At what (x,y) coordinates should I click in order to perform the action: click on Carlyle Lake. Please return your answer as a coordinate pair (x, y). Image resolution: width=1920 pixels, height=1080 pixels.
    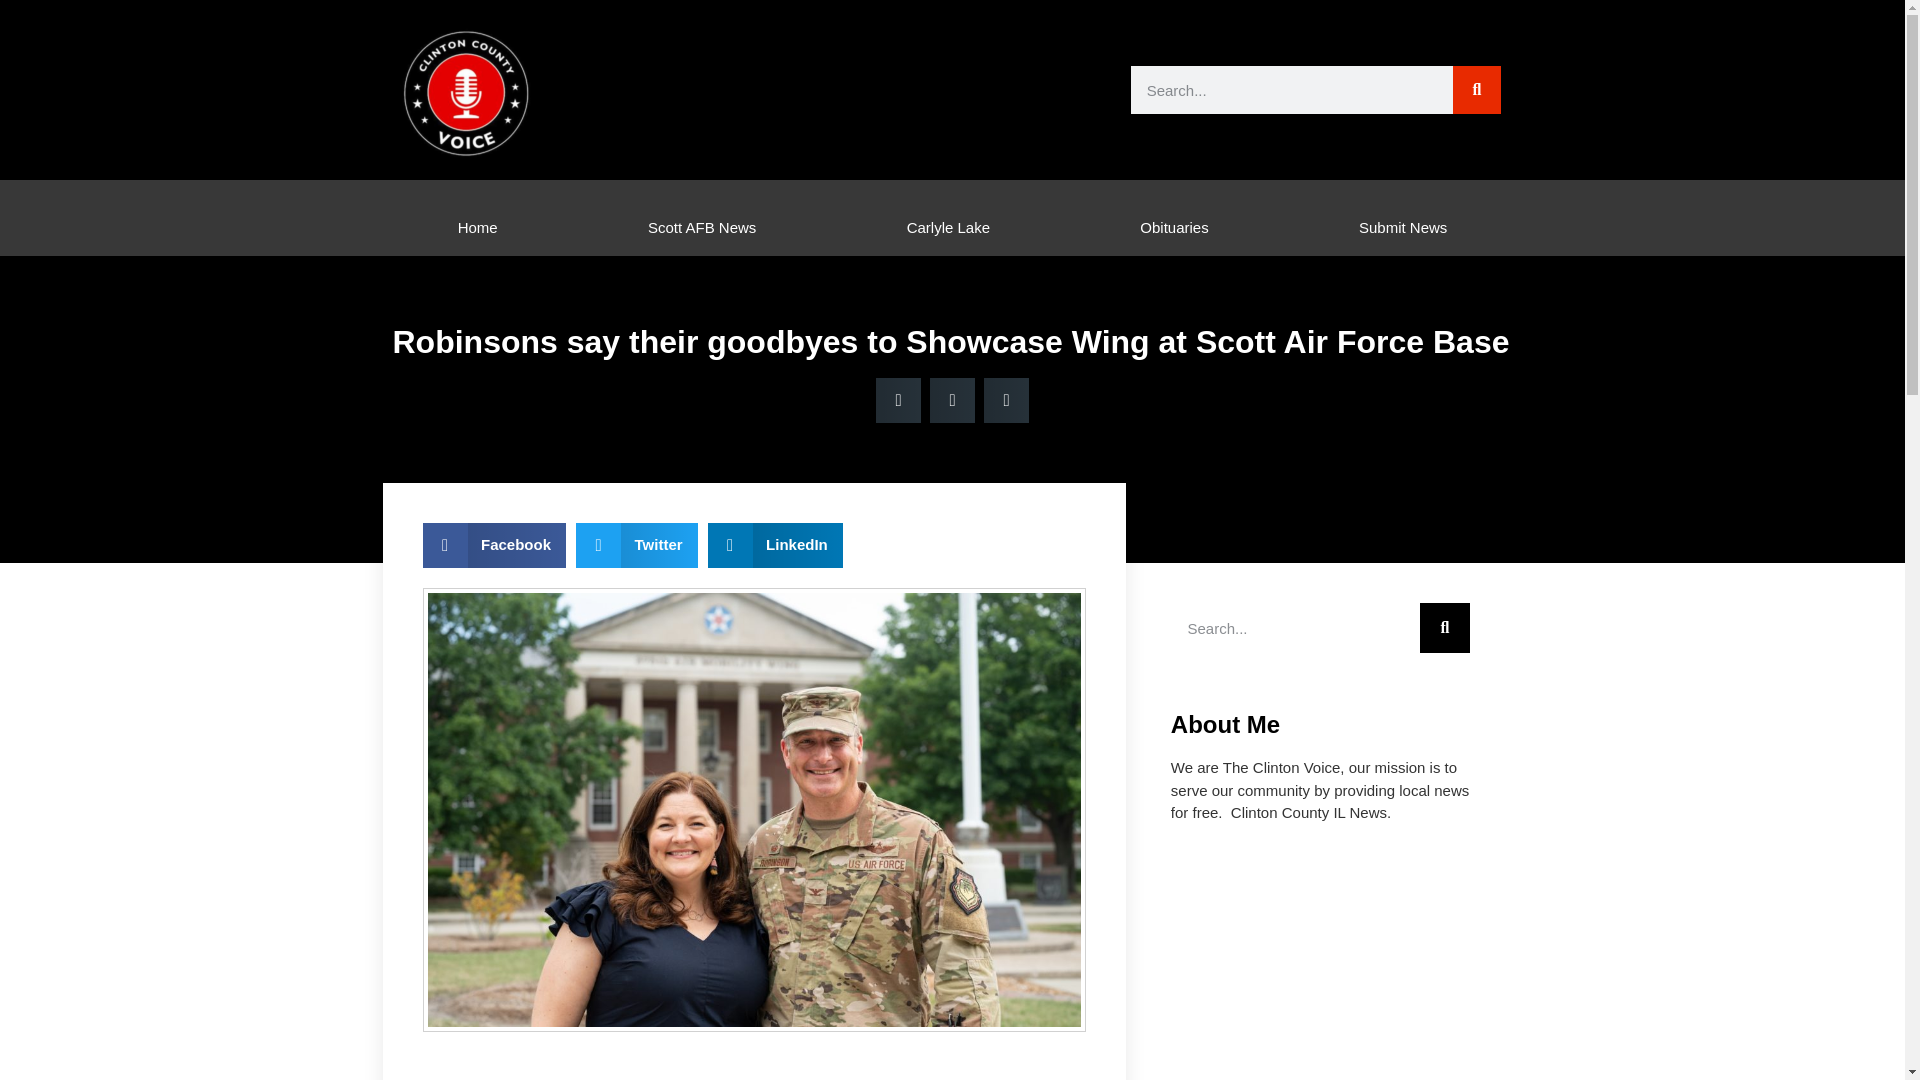
    Looking at the image, I should click on (948, 227).